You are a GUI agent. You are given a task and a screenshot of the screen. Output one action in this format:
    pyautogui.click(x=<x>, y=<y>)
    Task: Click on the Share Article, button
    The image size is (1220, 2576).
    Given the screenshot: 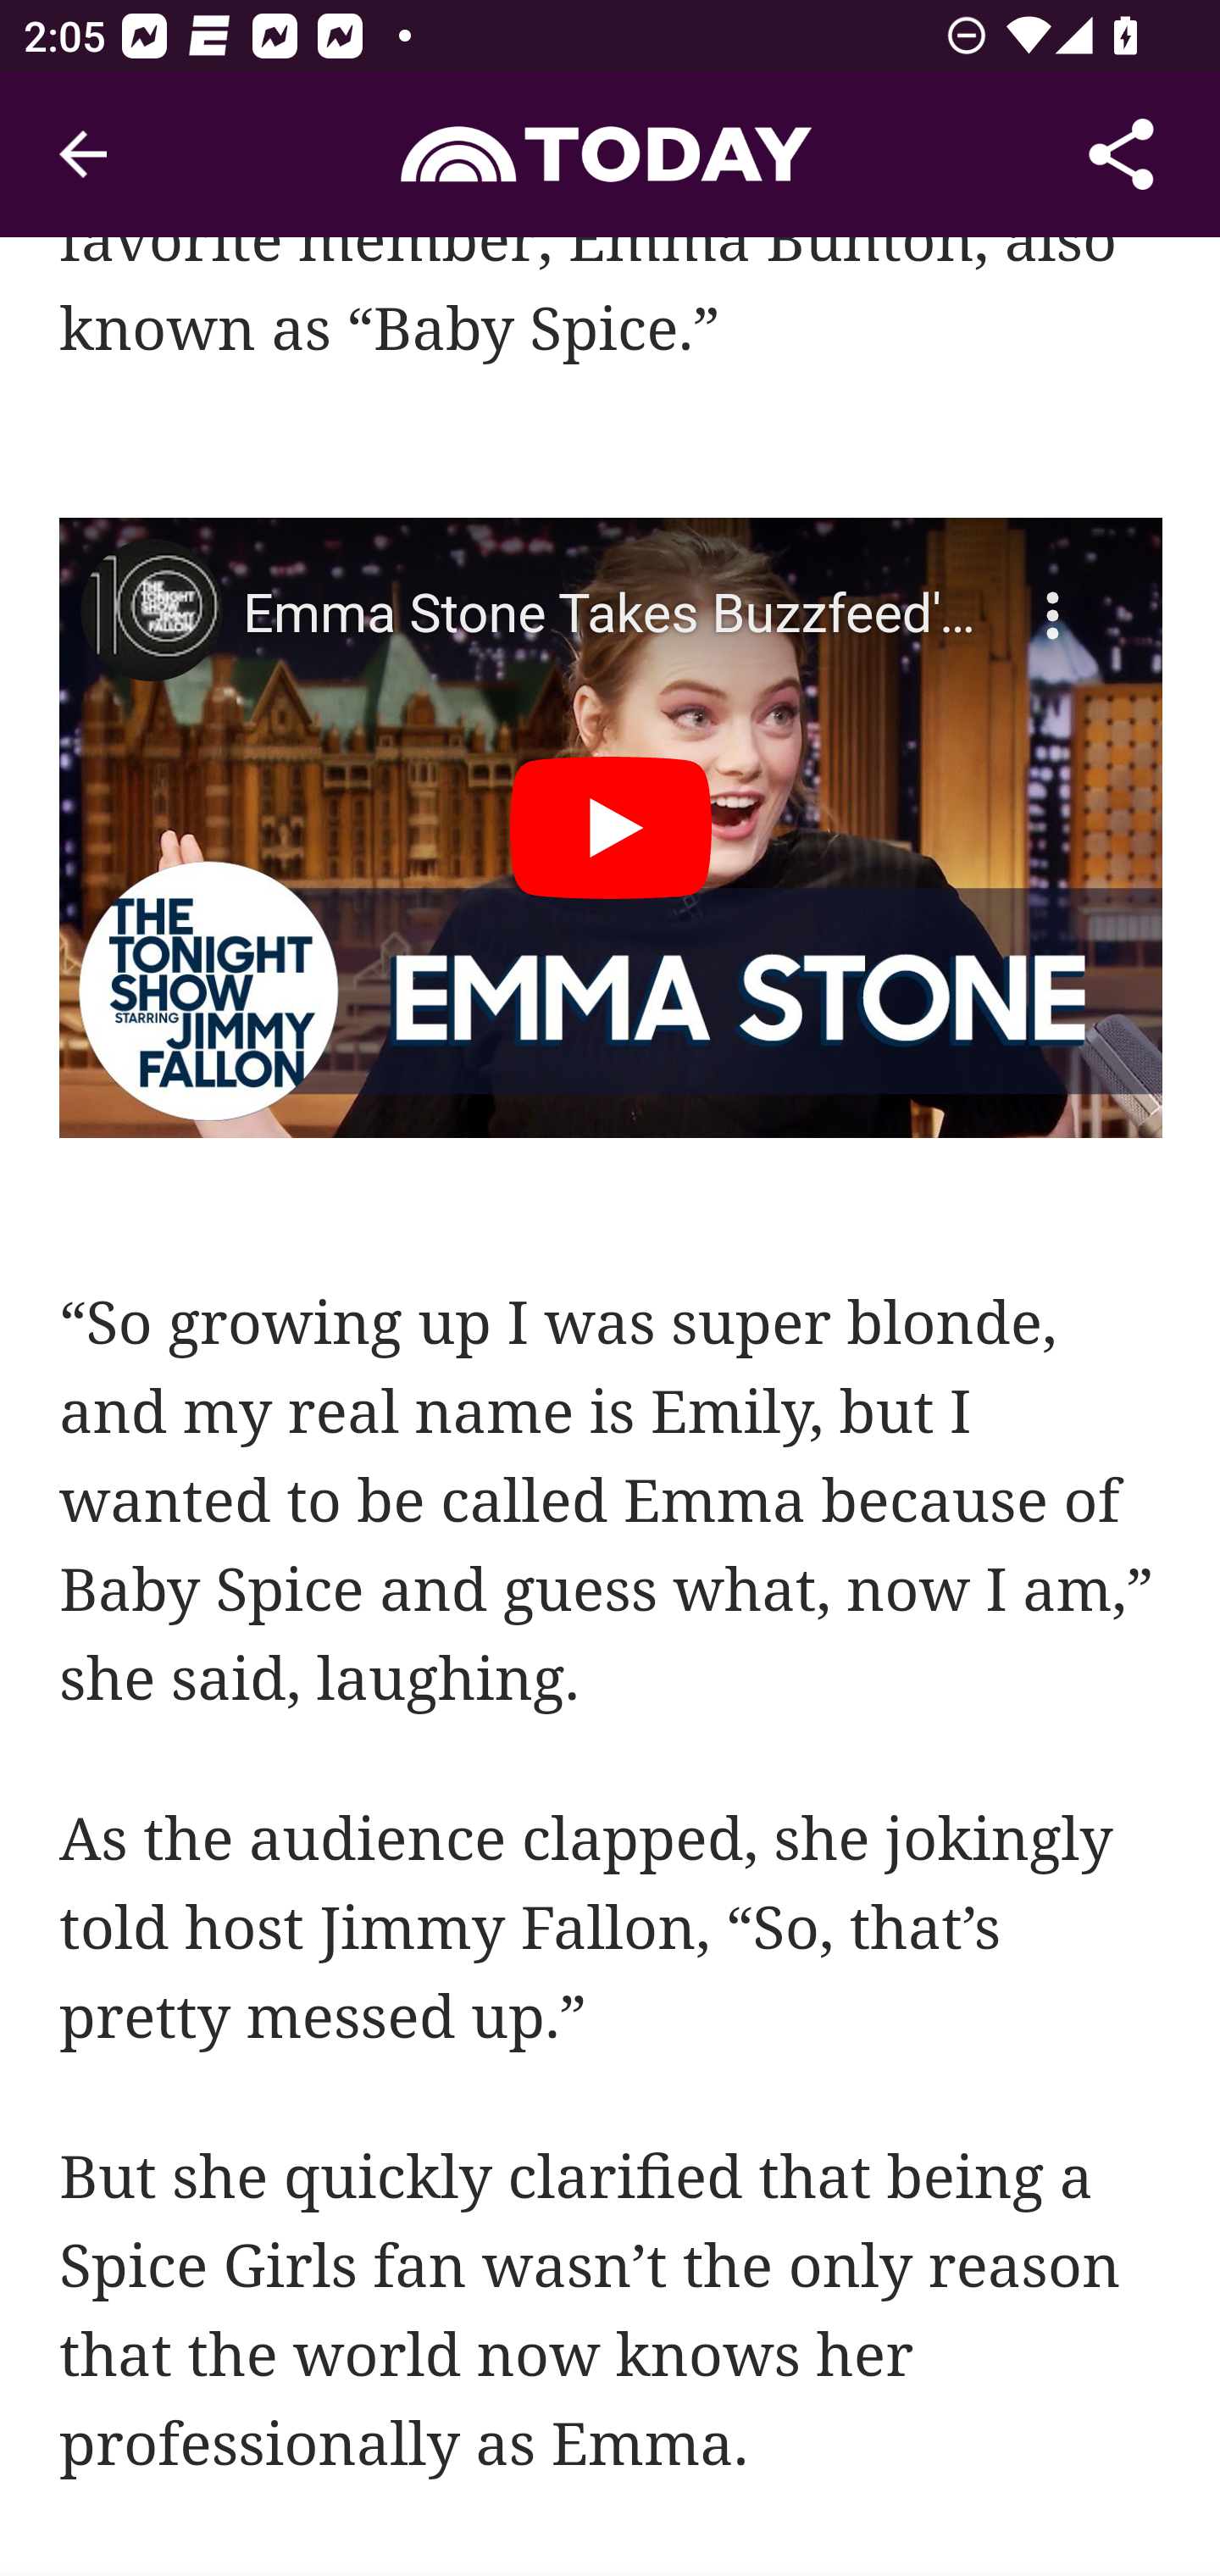 What is the action you would take?
    pyautogui.click(x=1122, y=154)
    